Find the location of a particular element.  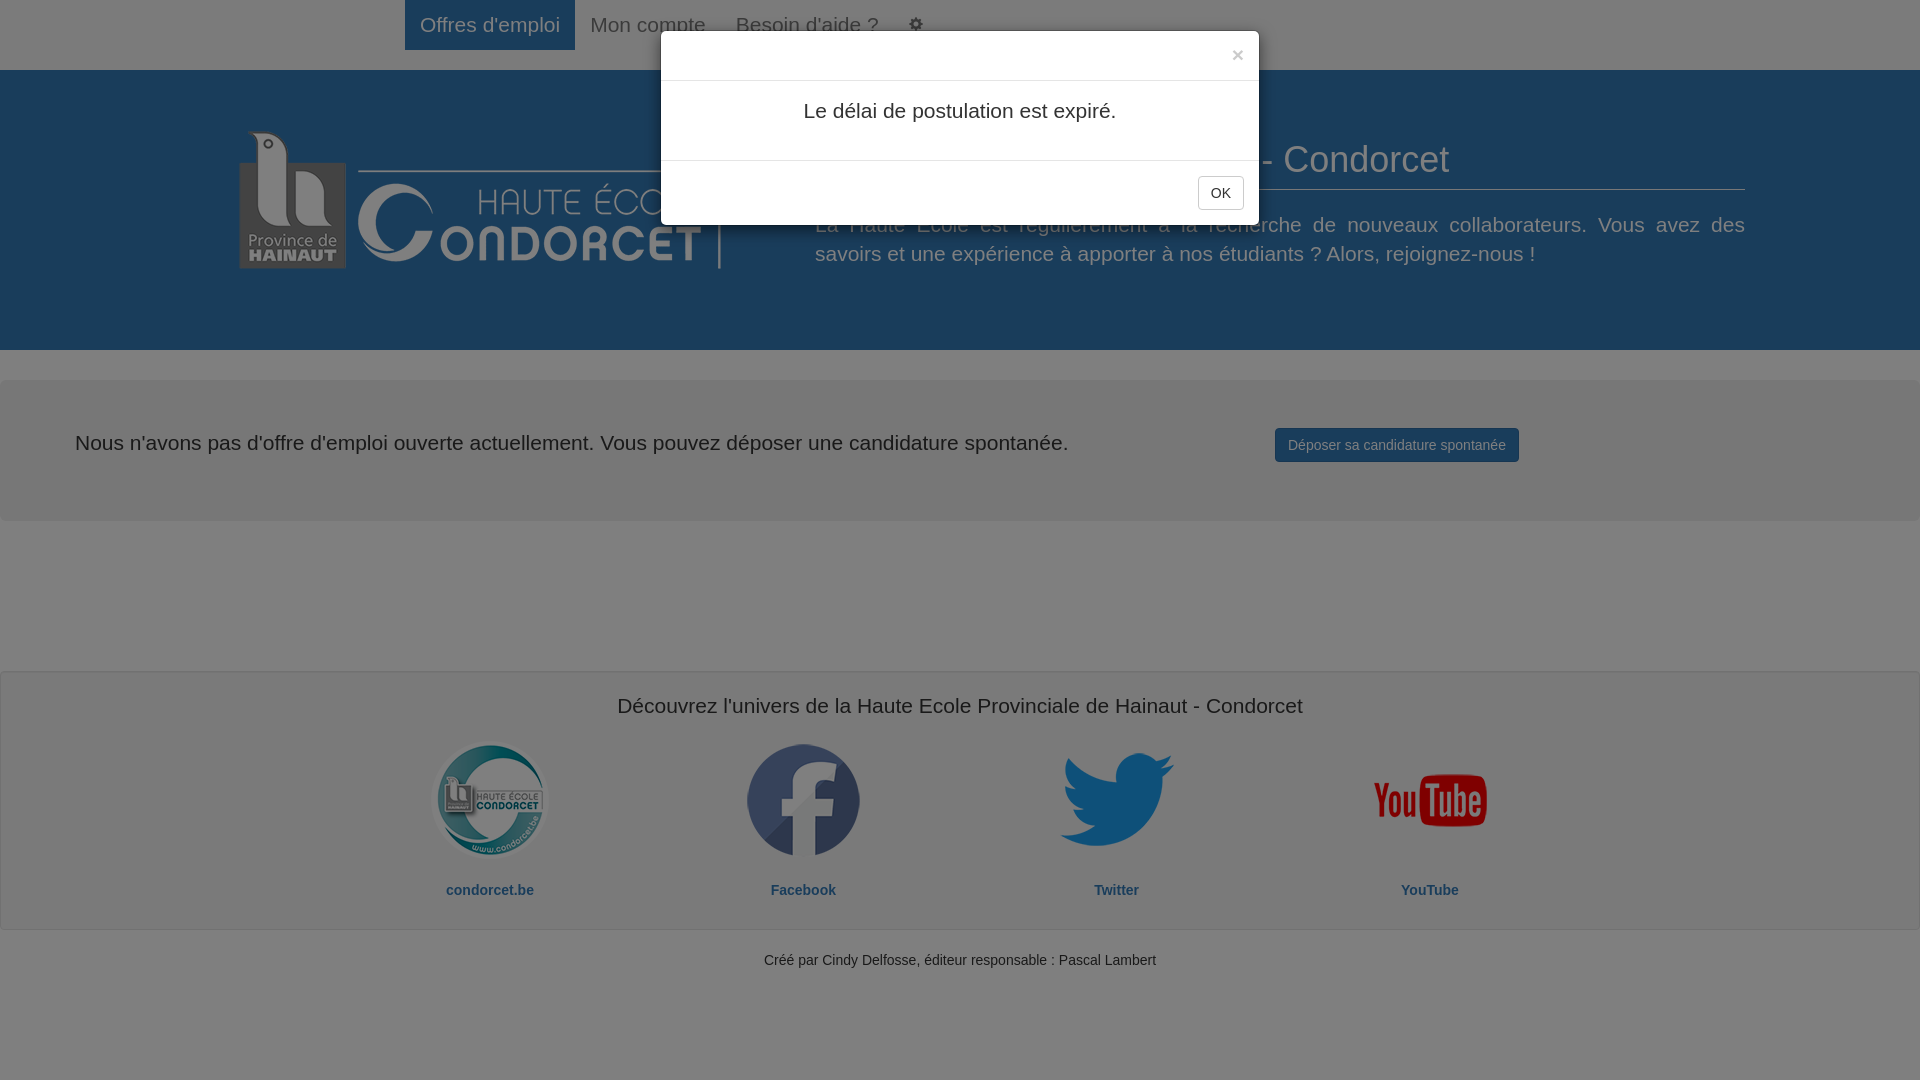

Offres d'emploi is located at coordinates (490, 25).